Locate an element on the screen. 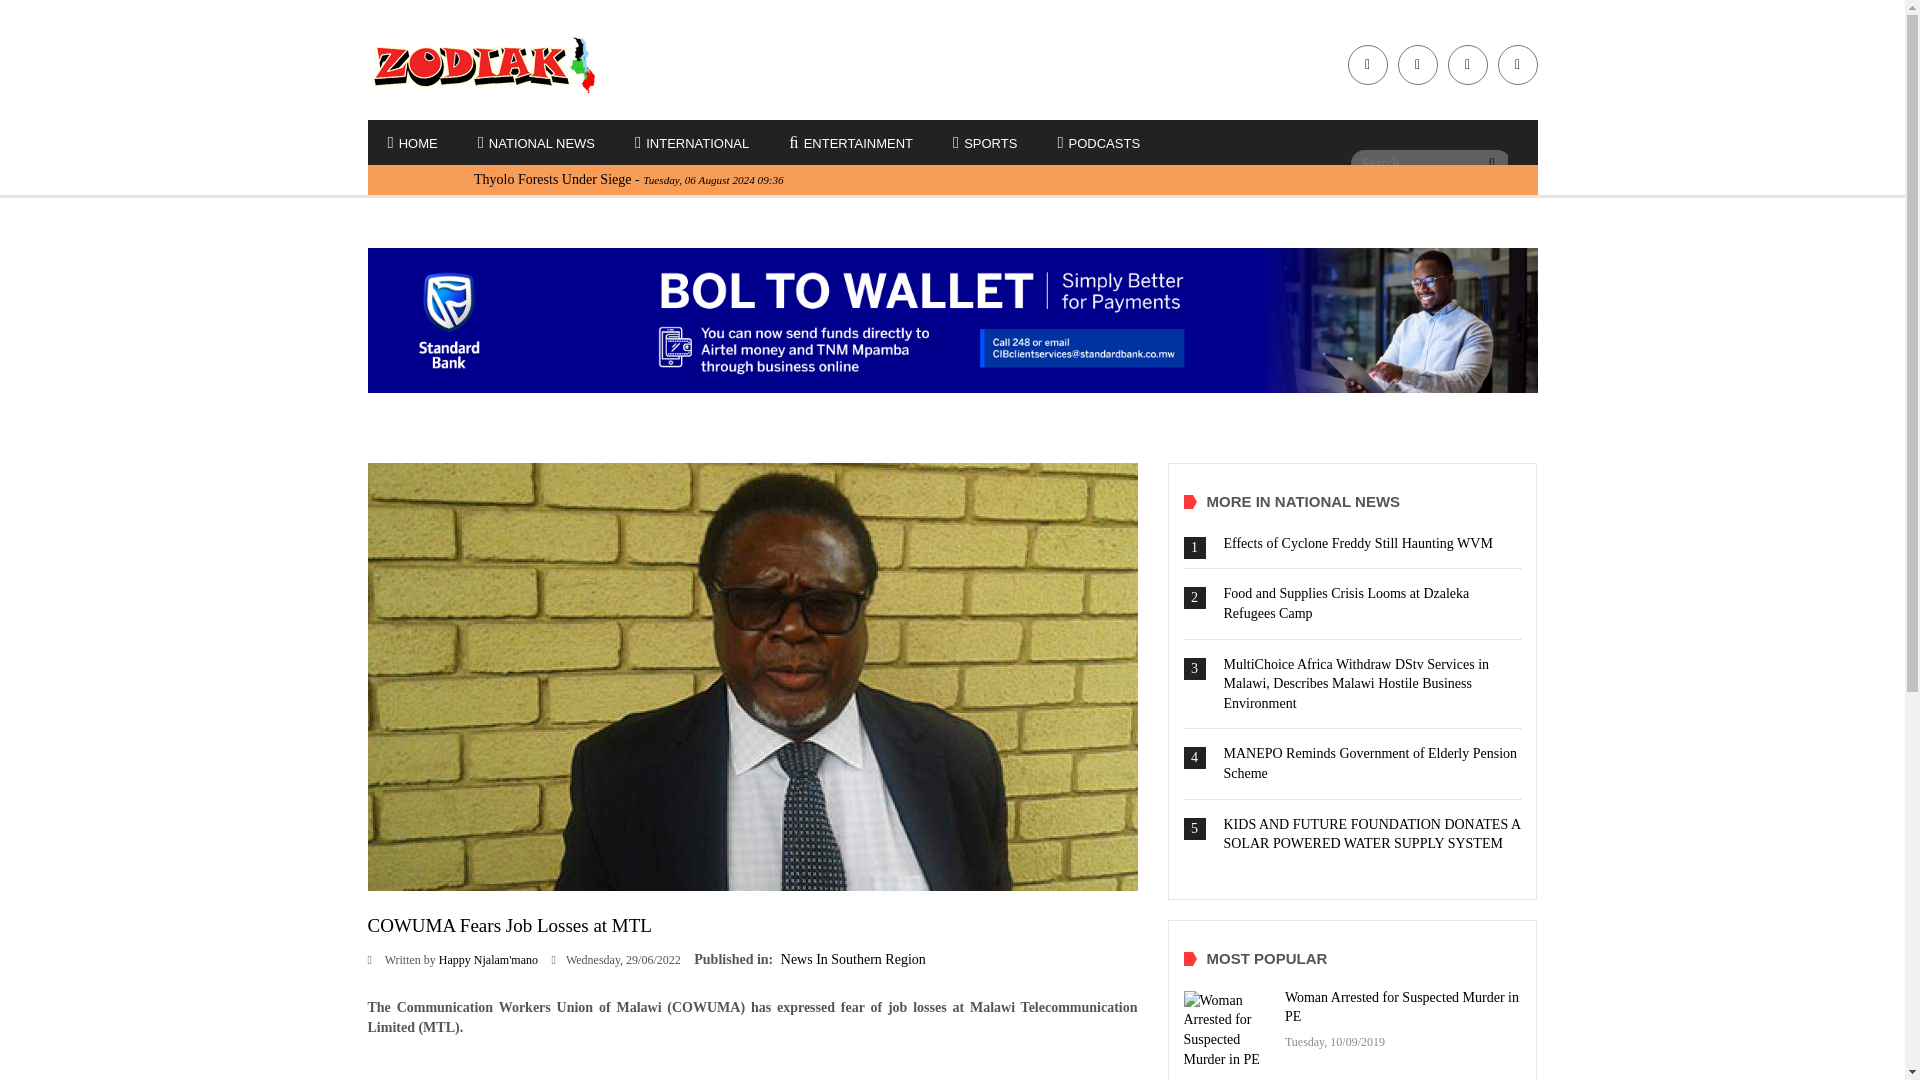 This screenshot has height=1080, width=1920. Woman Arrested for Suspected Murder in PE is located at coordinates (1401, 1007).